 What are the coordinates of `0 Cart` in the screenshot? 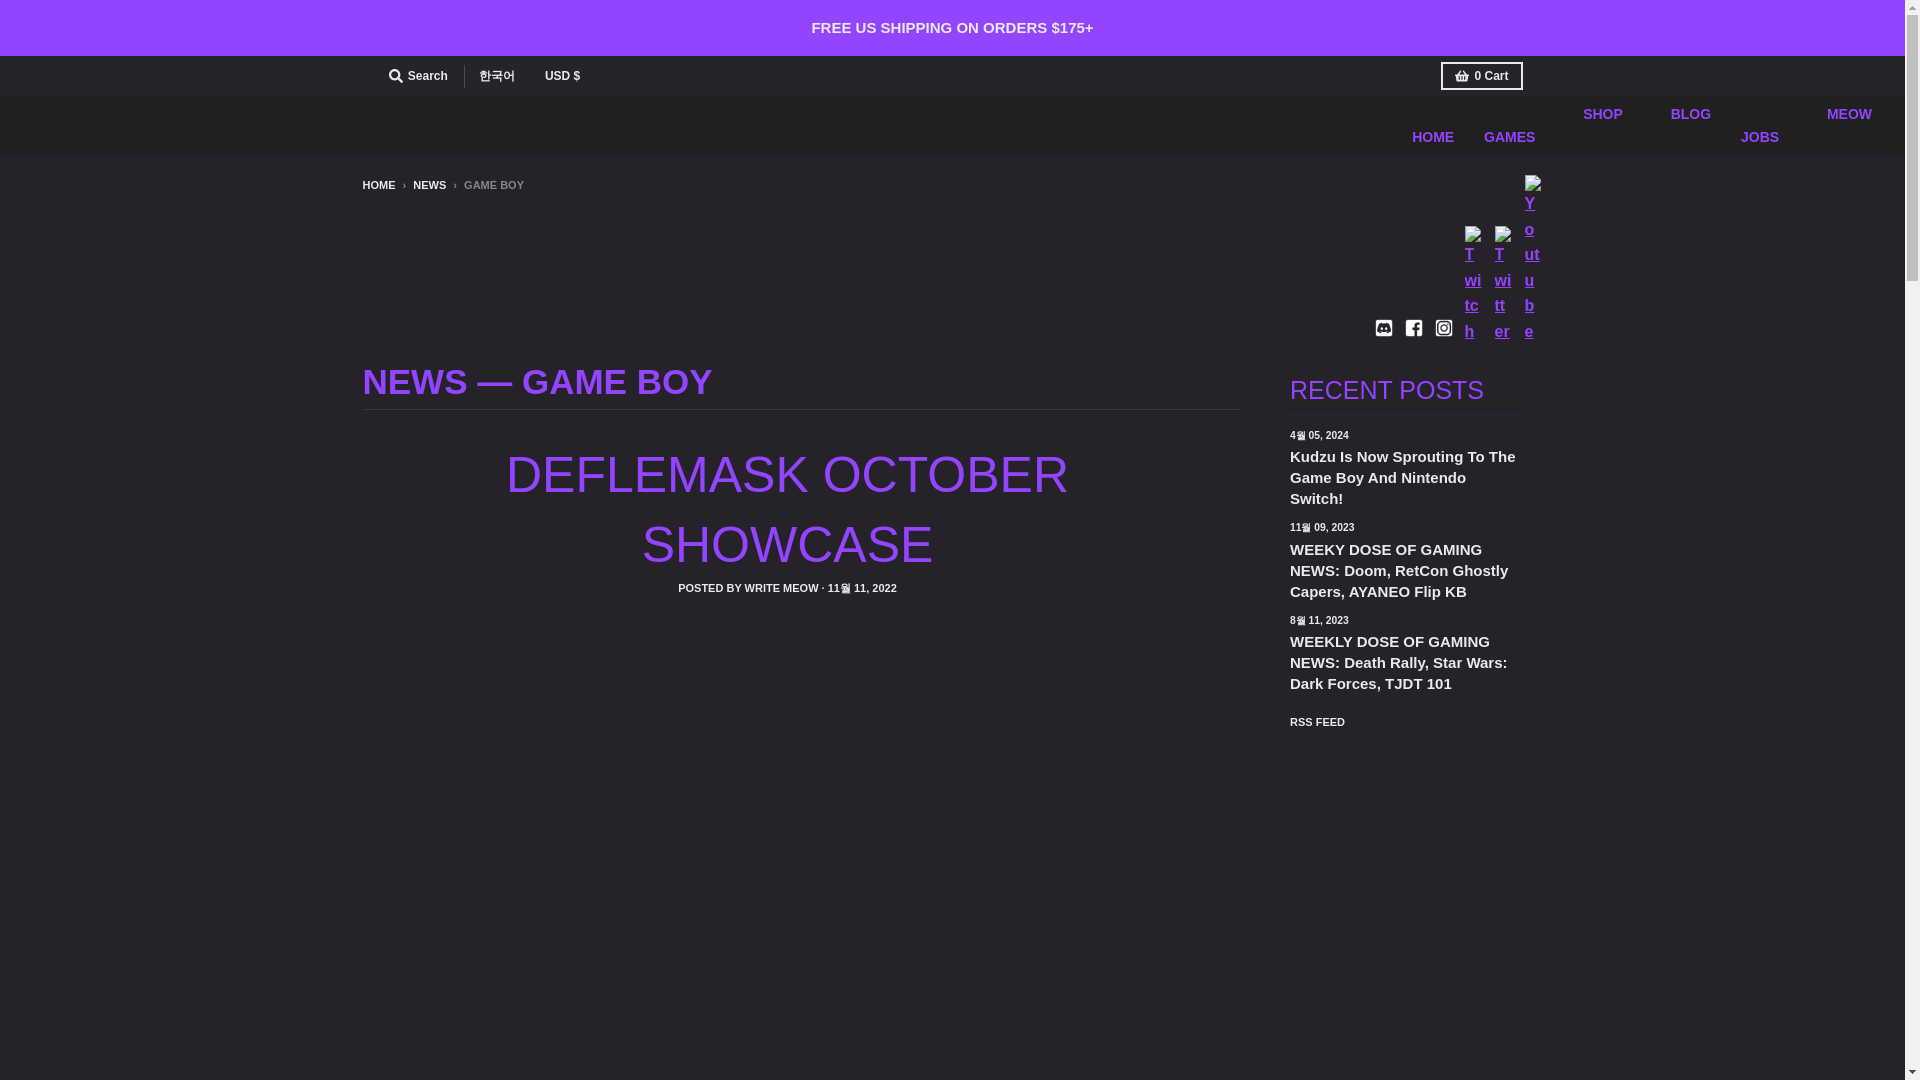 It's located at (1482, 75).